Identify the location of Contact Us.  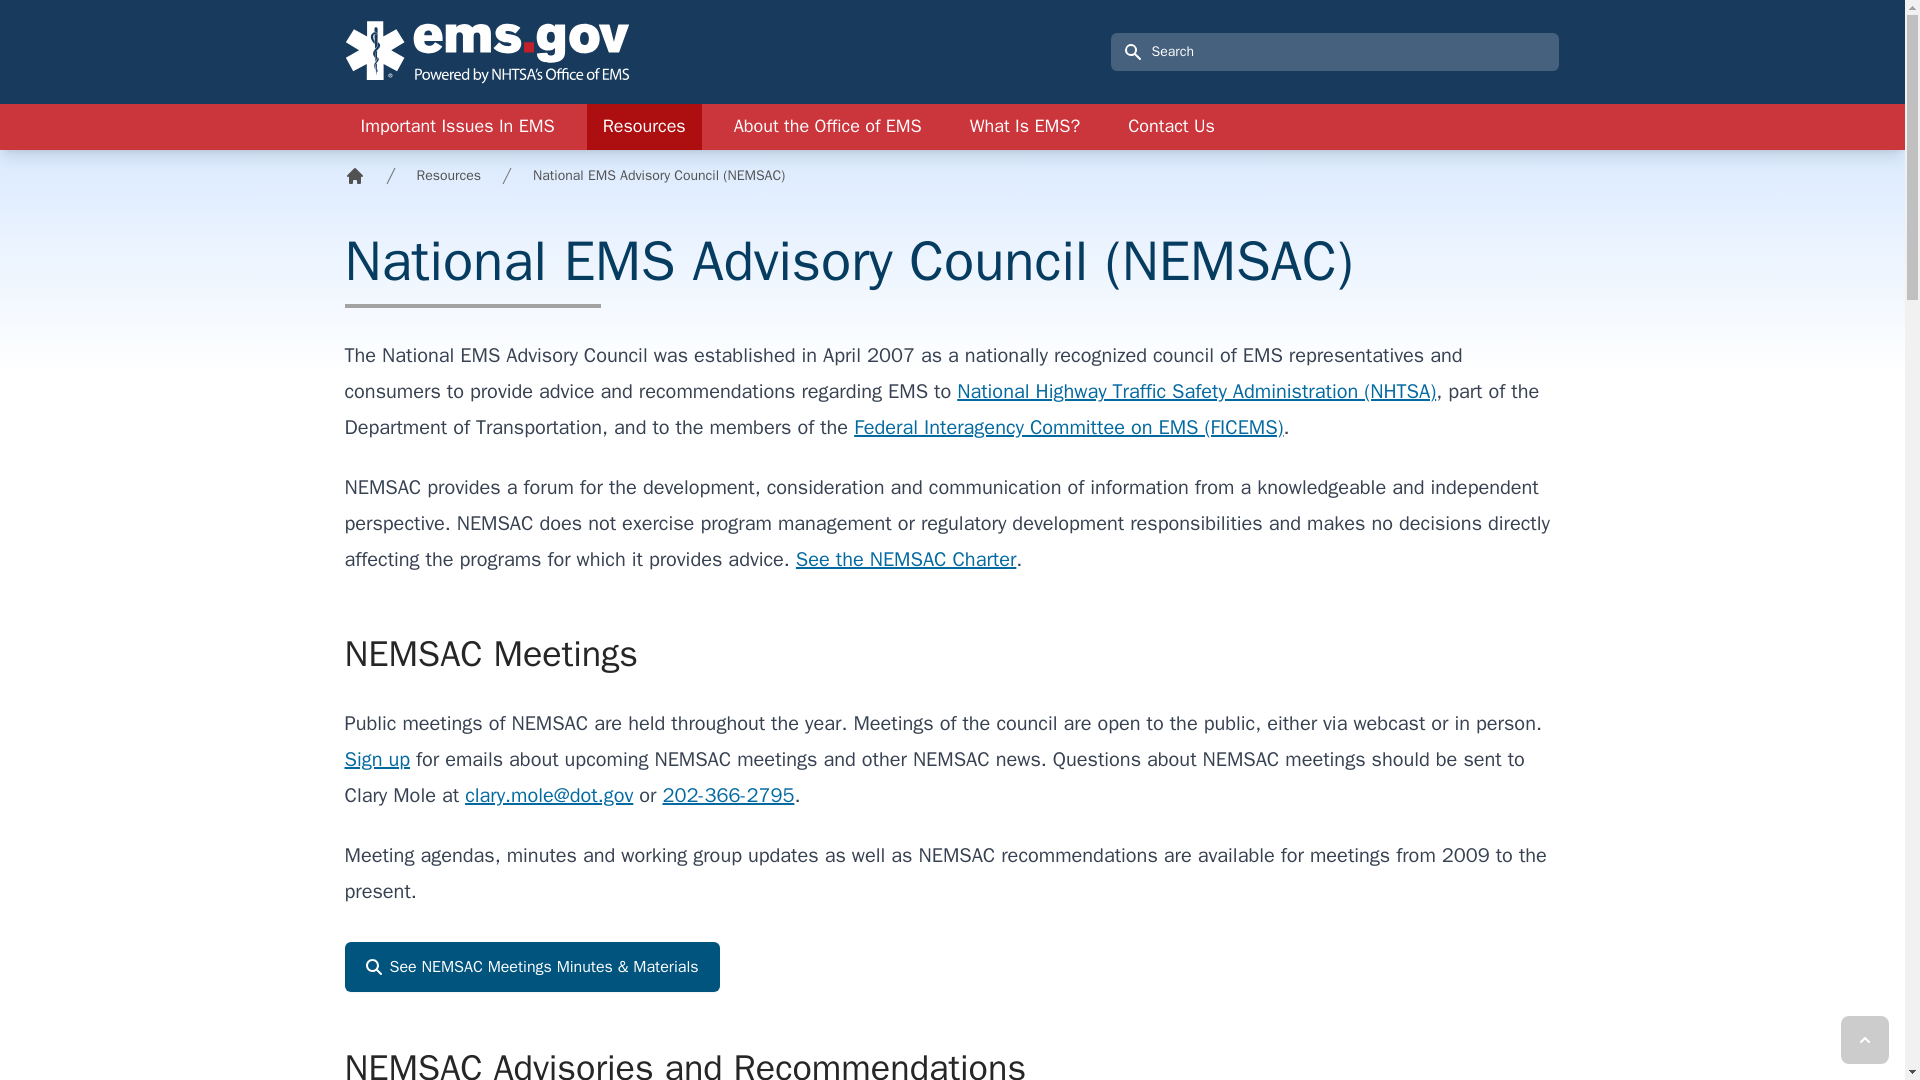
(1170, 126).